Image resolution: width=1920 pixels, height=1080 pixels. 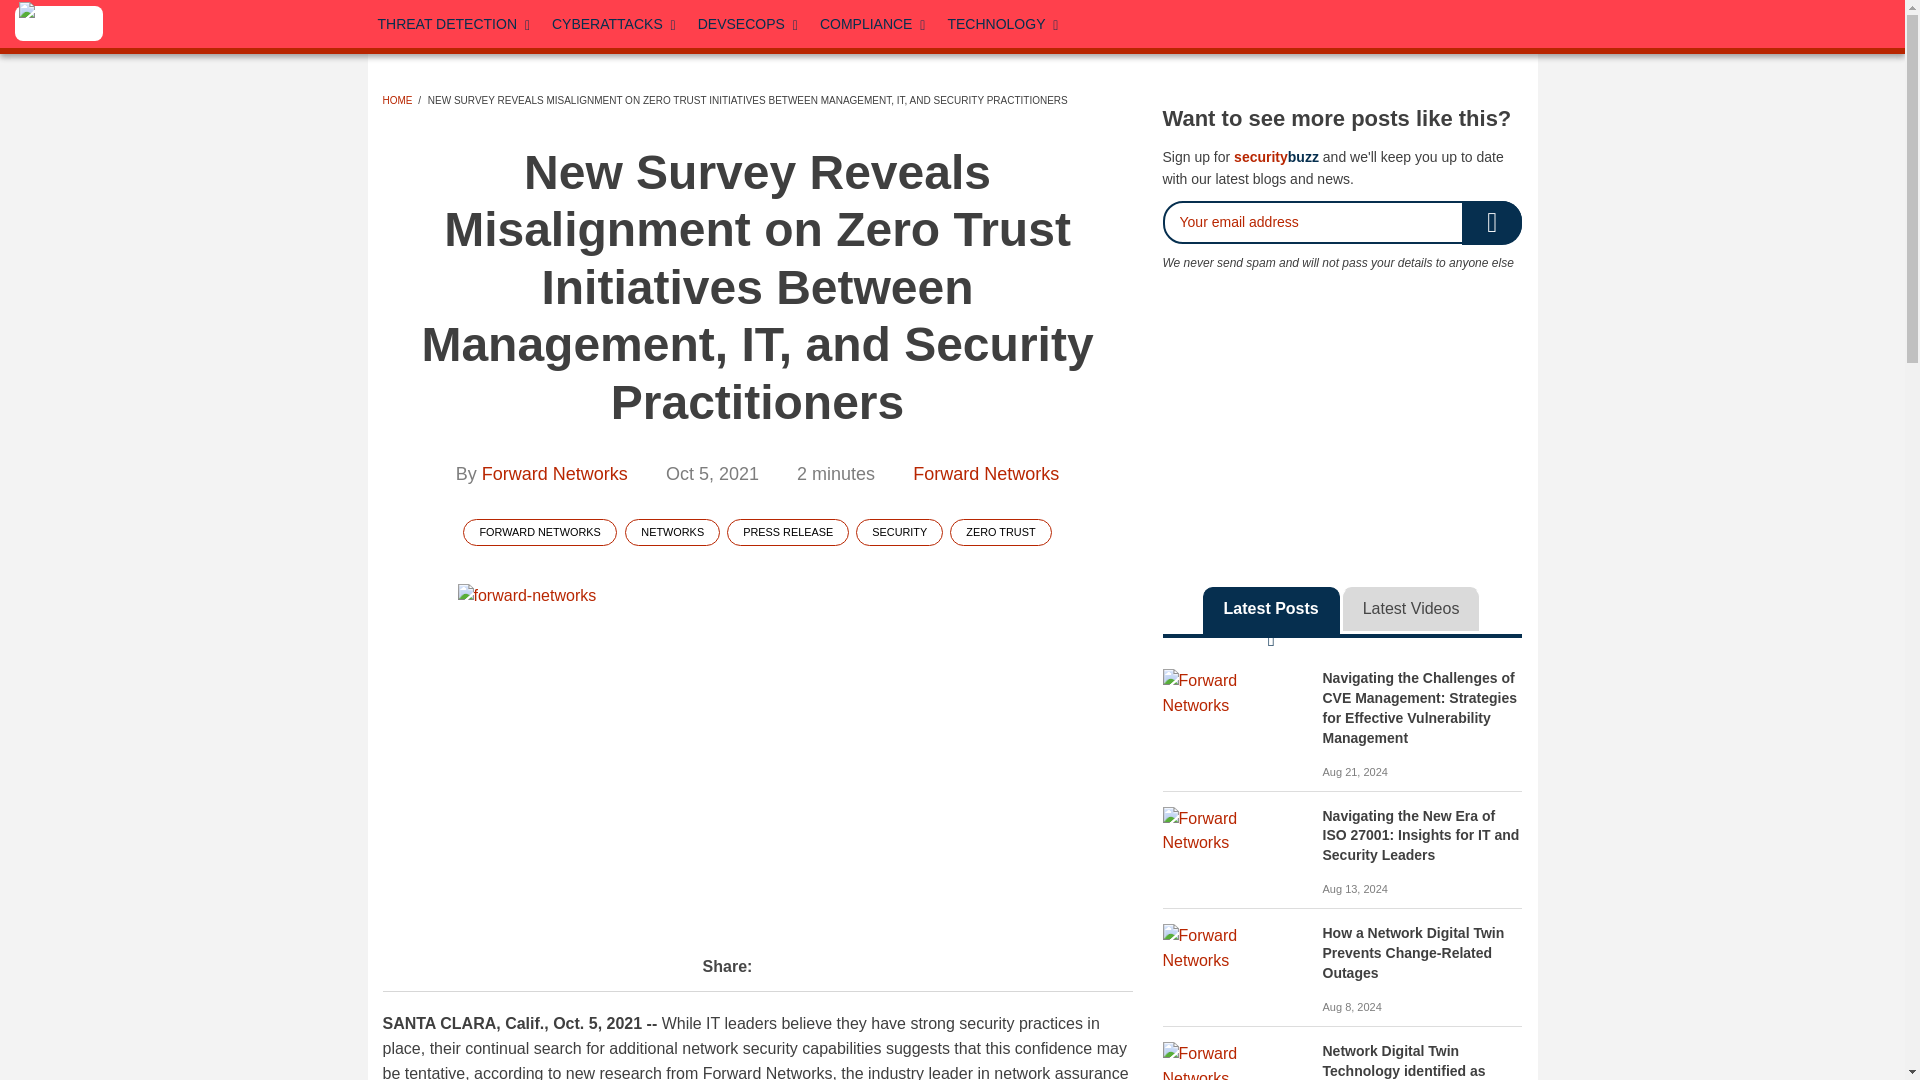 What do you see at coordinates (59, 24) in the screenshot?
I see `Home` at bounding box center [59, 24].